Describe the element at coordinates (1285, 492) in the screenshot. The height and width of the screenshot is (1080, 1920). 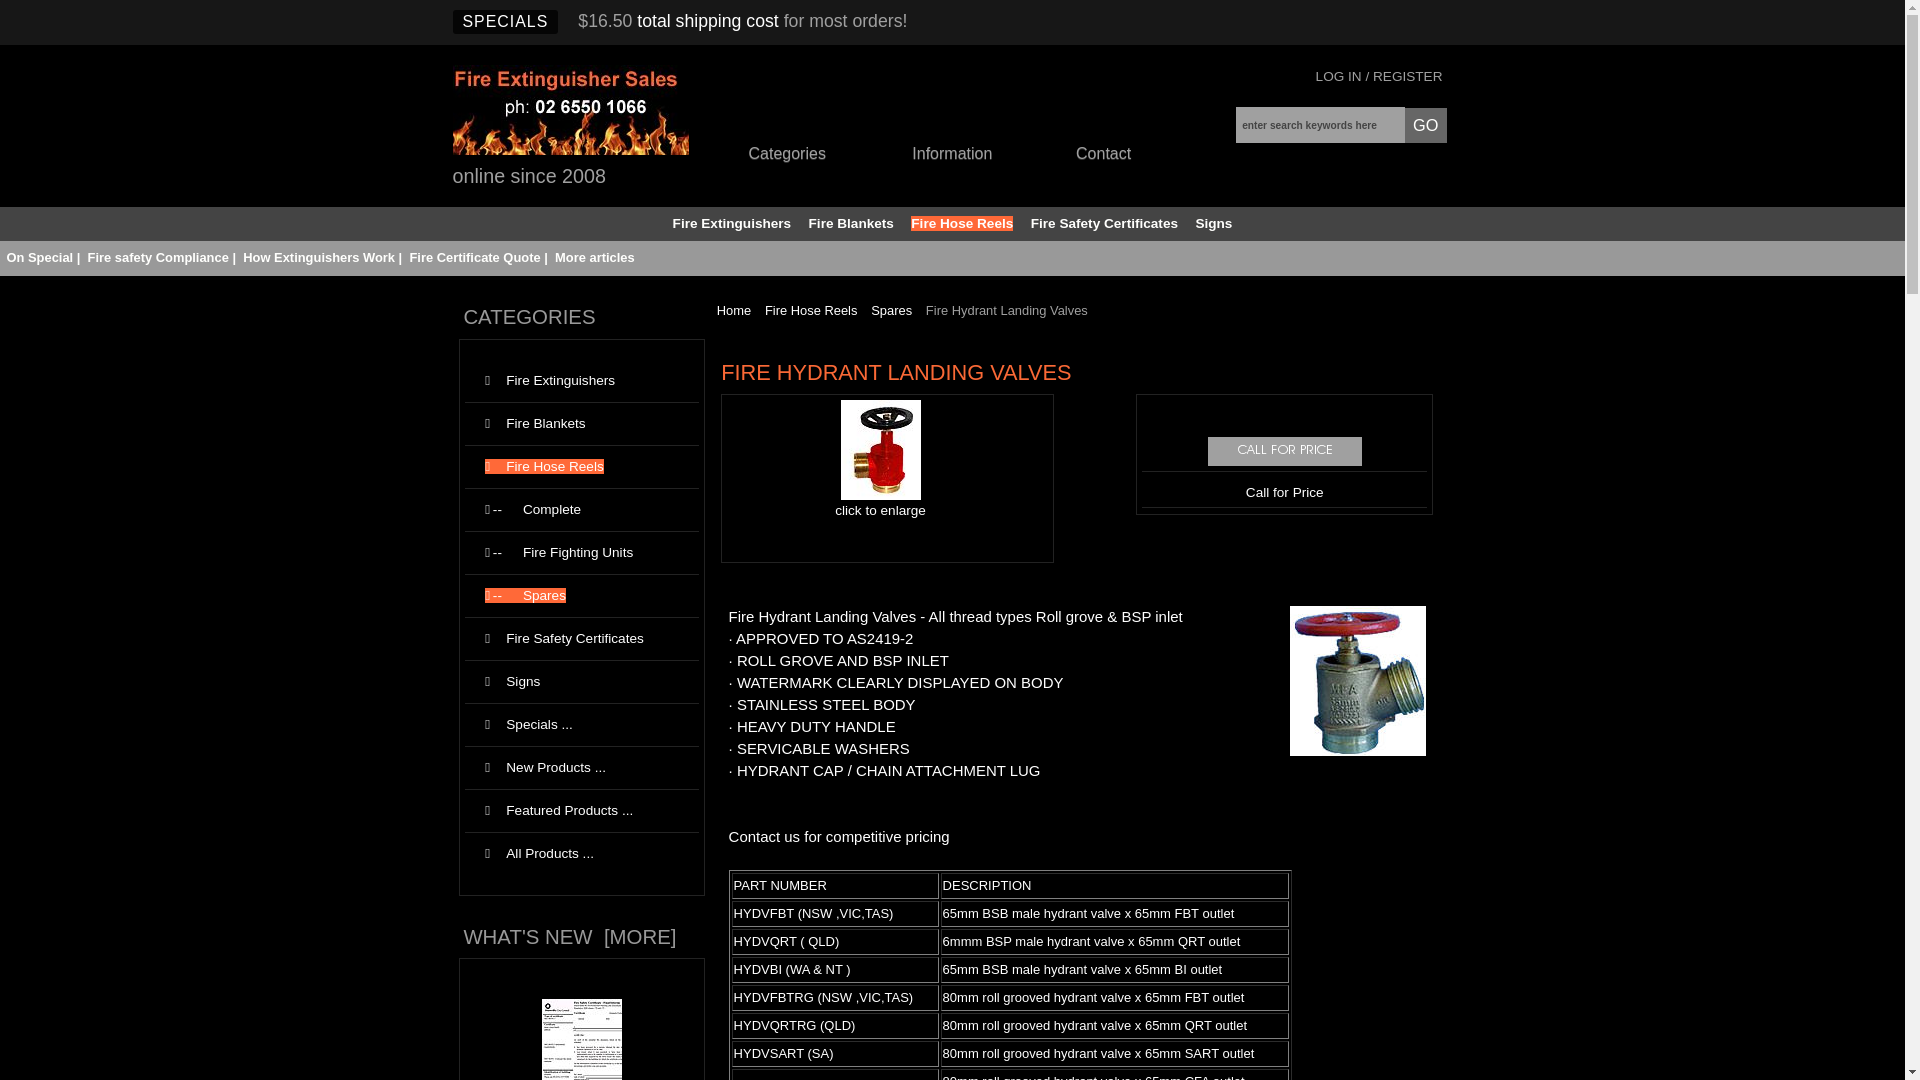
I see `Call for Price` at that location.